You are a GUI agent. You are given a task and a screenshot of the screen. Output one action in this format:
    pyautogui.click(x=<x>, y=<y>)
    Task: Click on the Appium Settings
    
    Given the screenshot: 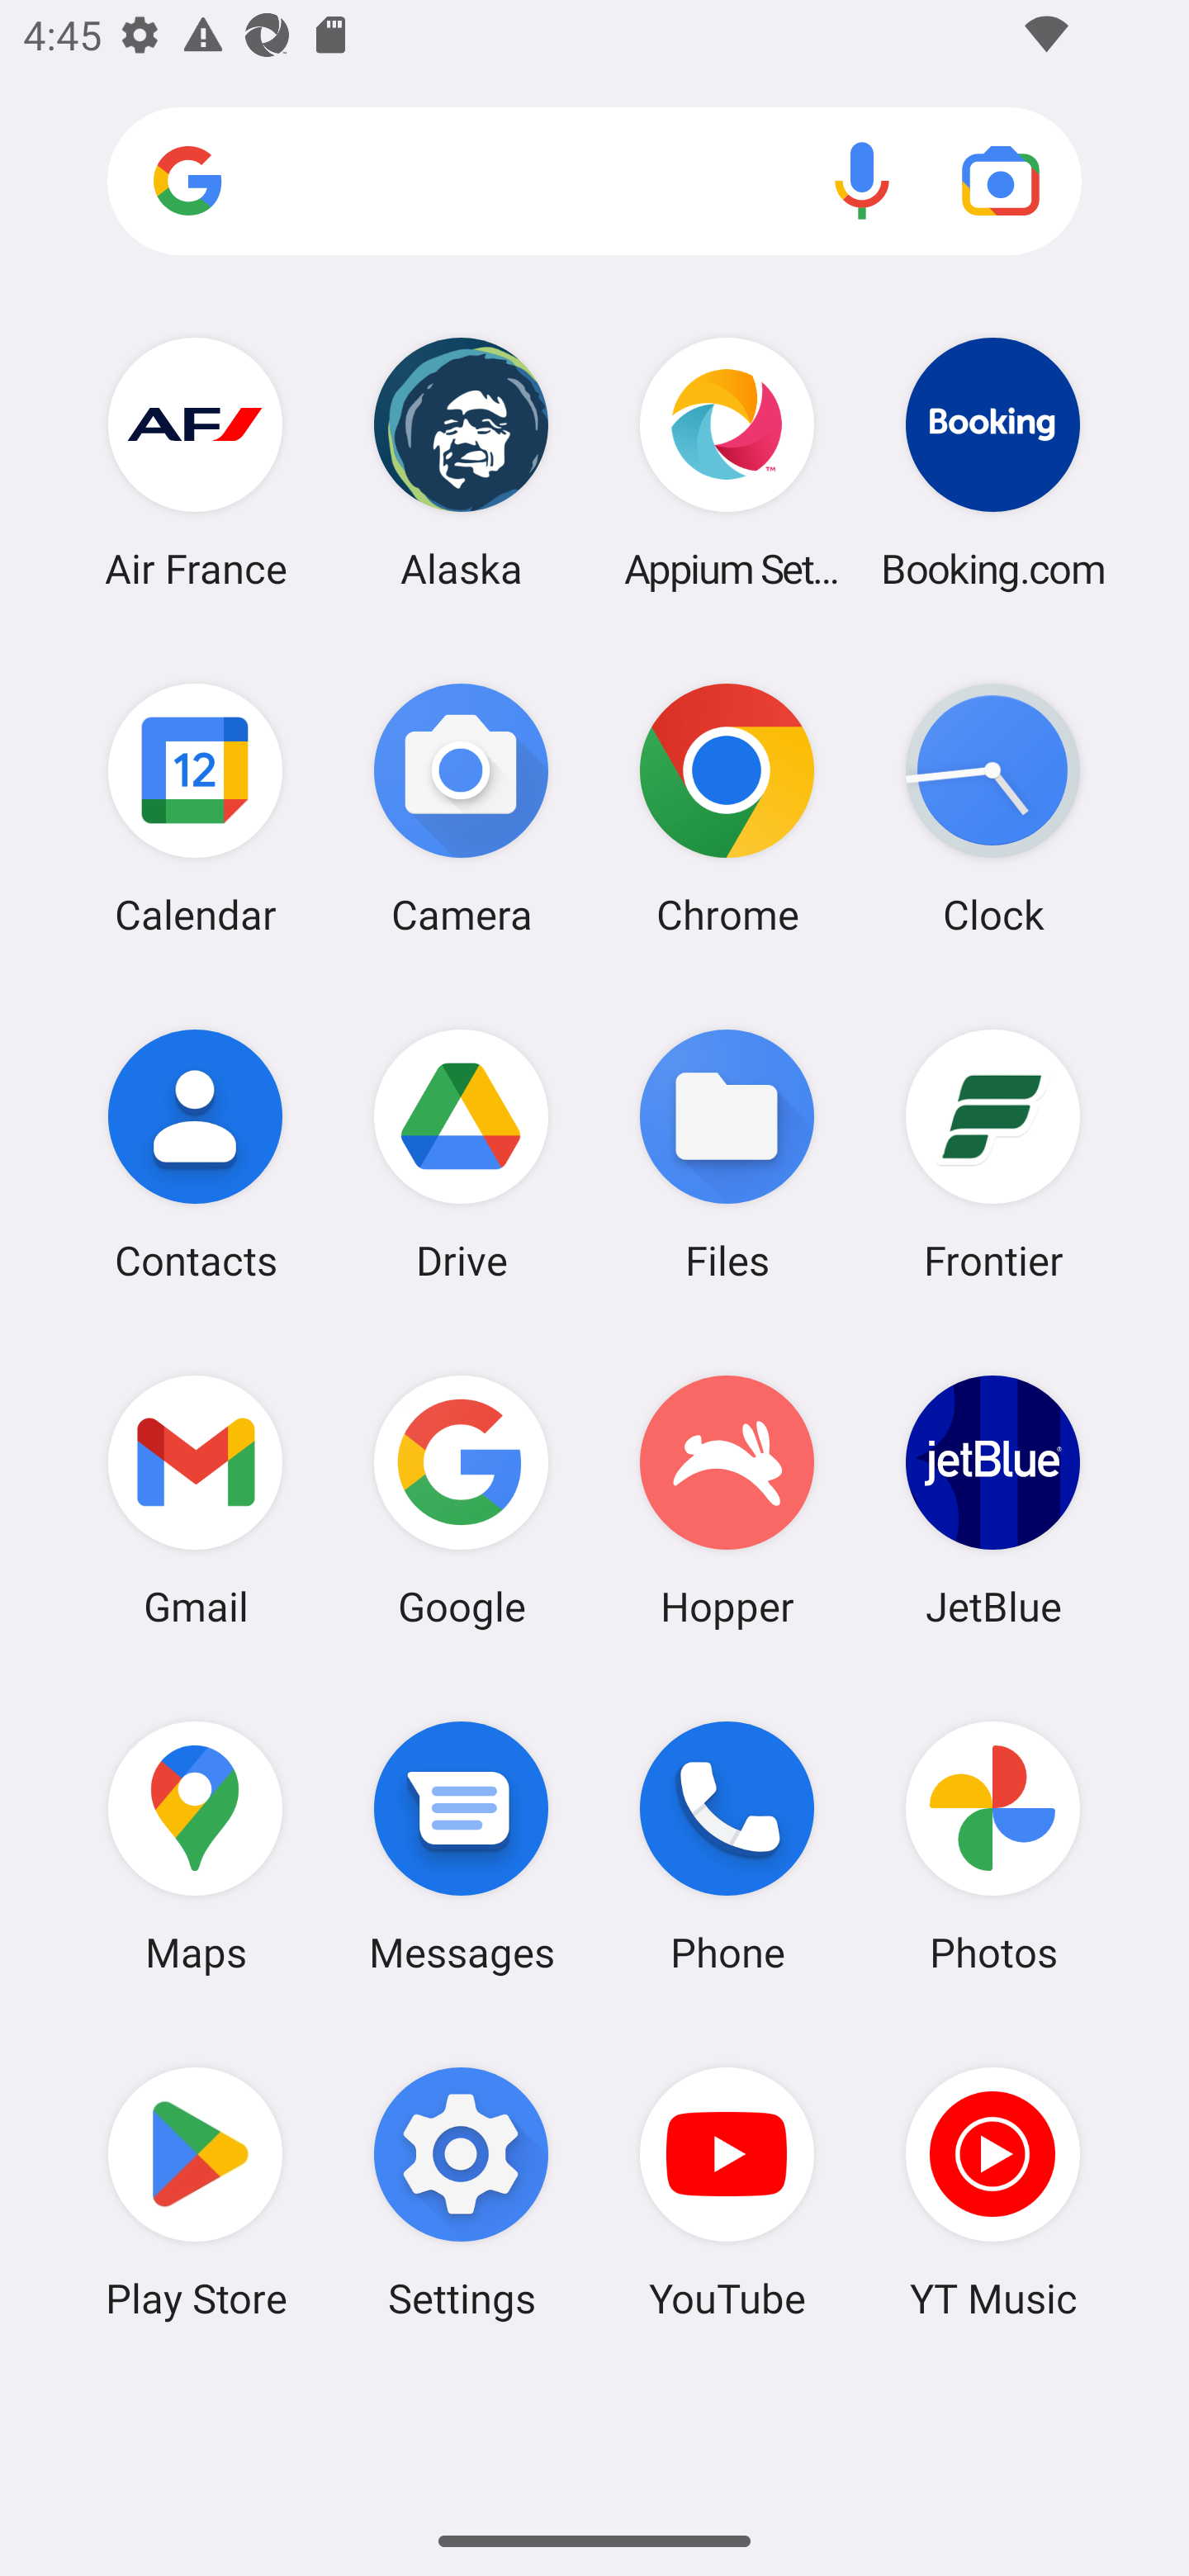 What is the action you would take?
    pyautogui.click(x=727, y=462)
    